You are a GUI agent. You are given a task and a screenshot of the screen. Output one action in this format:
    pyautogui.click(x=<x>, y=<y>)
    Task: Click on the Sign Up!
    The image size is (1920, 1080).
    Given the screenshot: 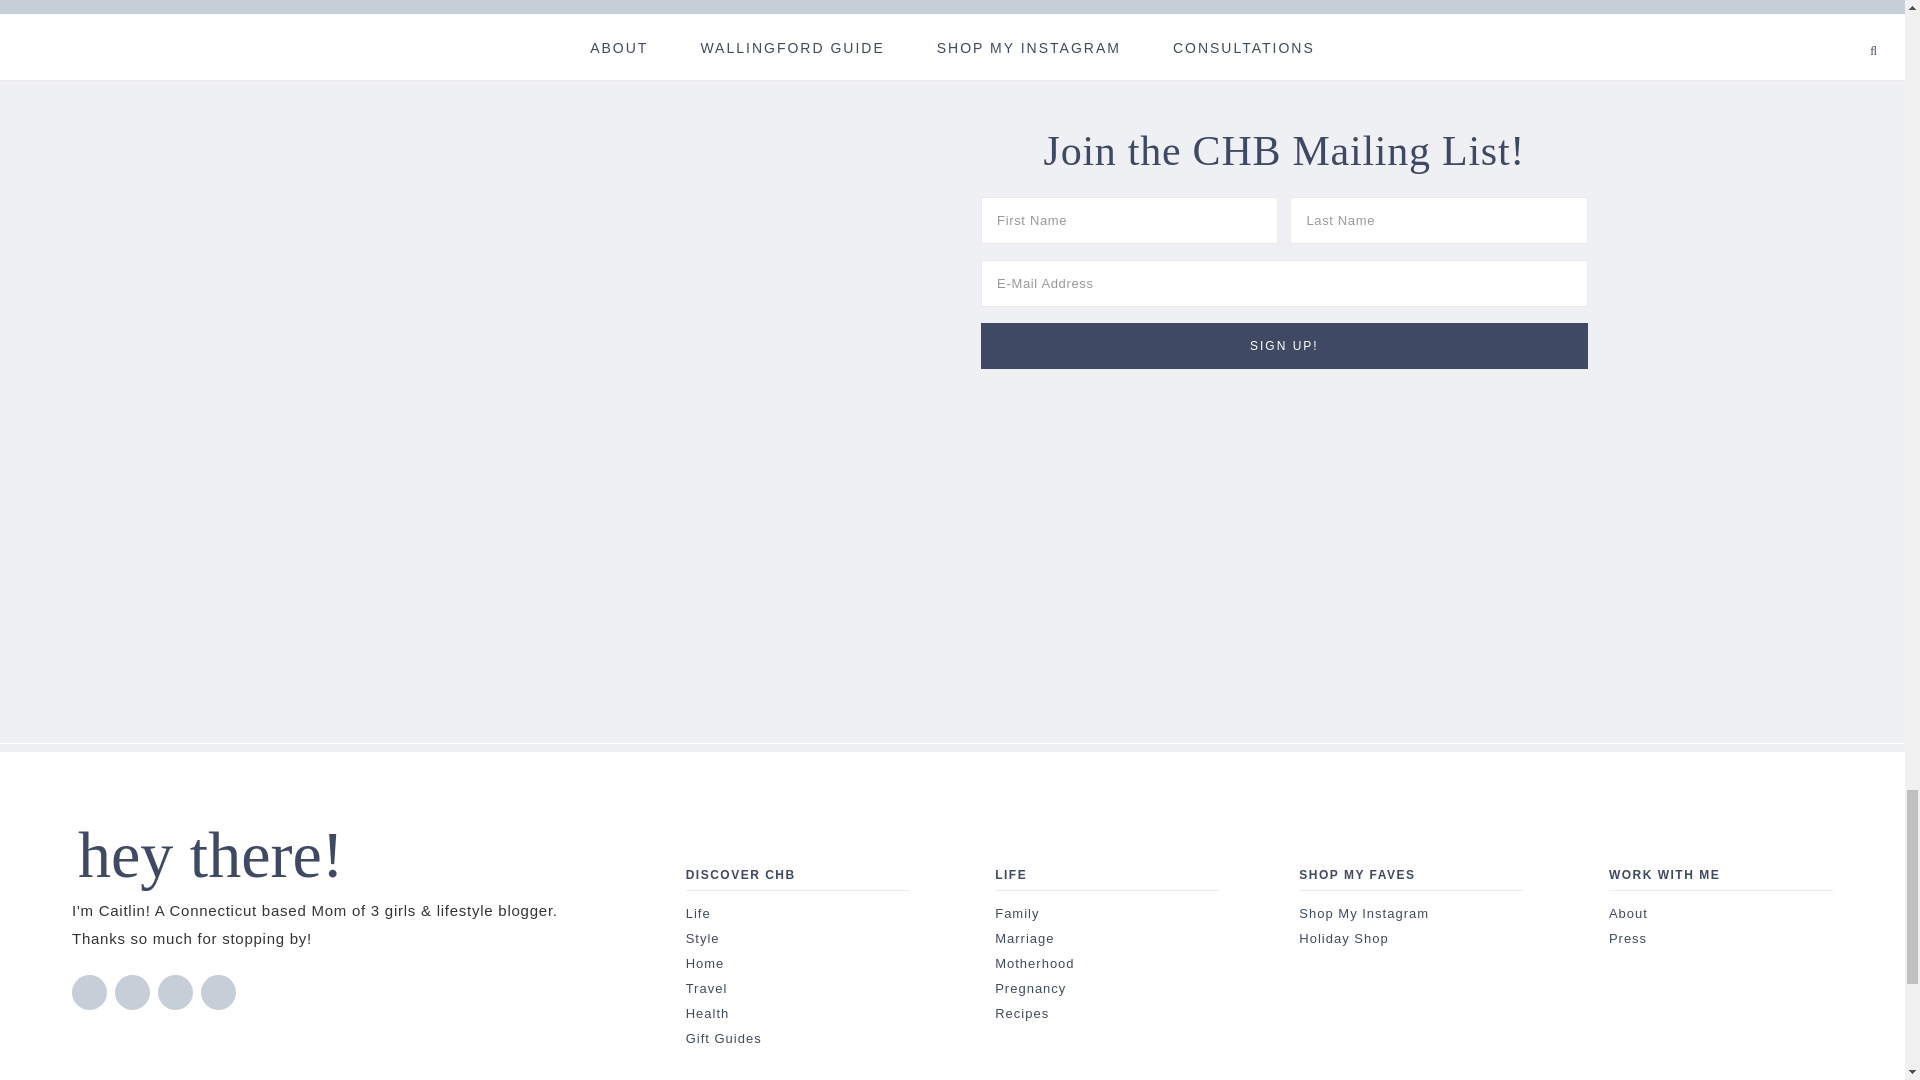 What is the action you would take?
    pyautogui.click(x=1284, y=346)
    